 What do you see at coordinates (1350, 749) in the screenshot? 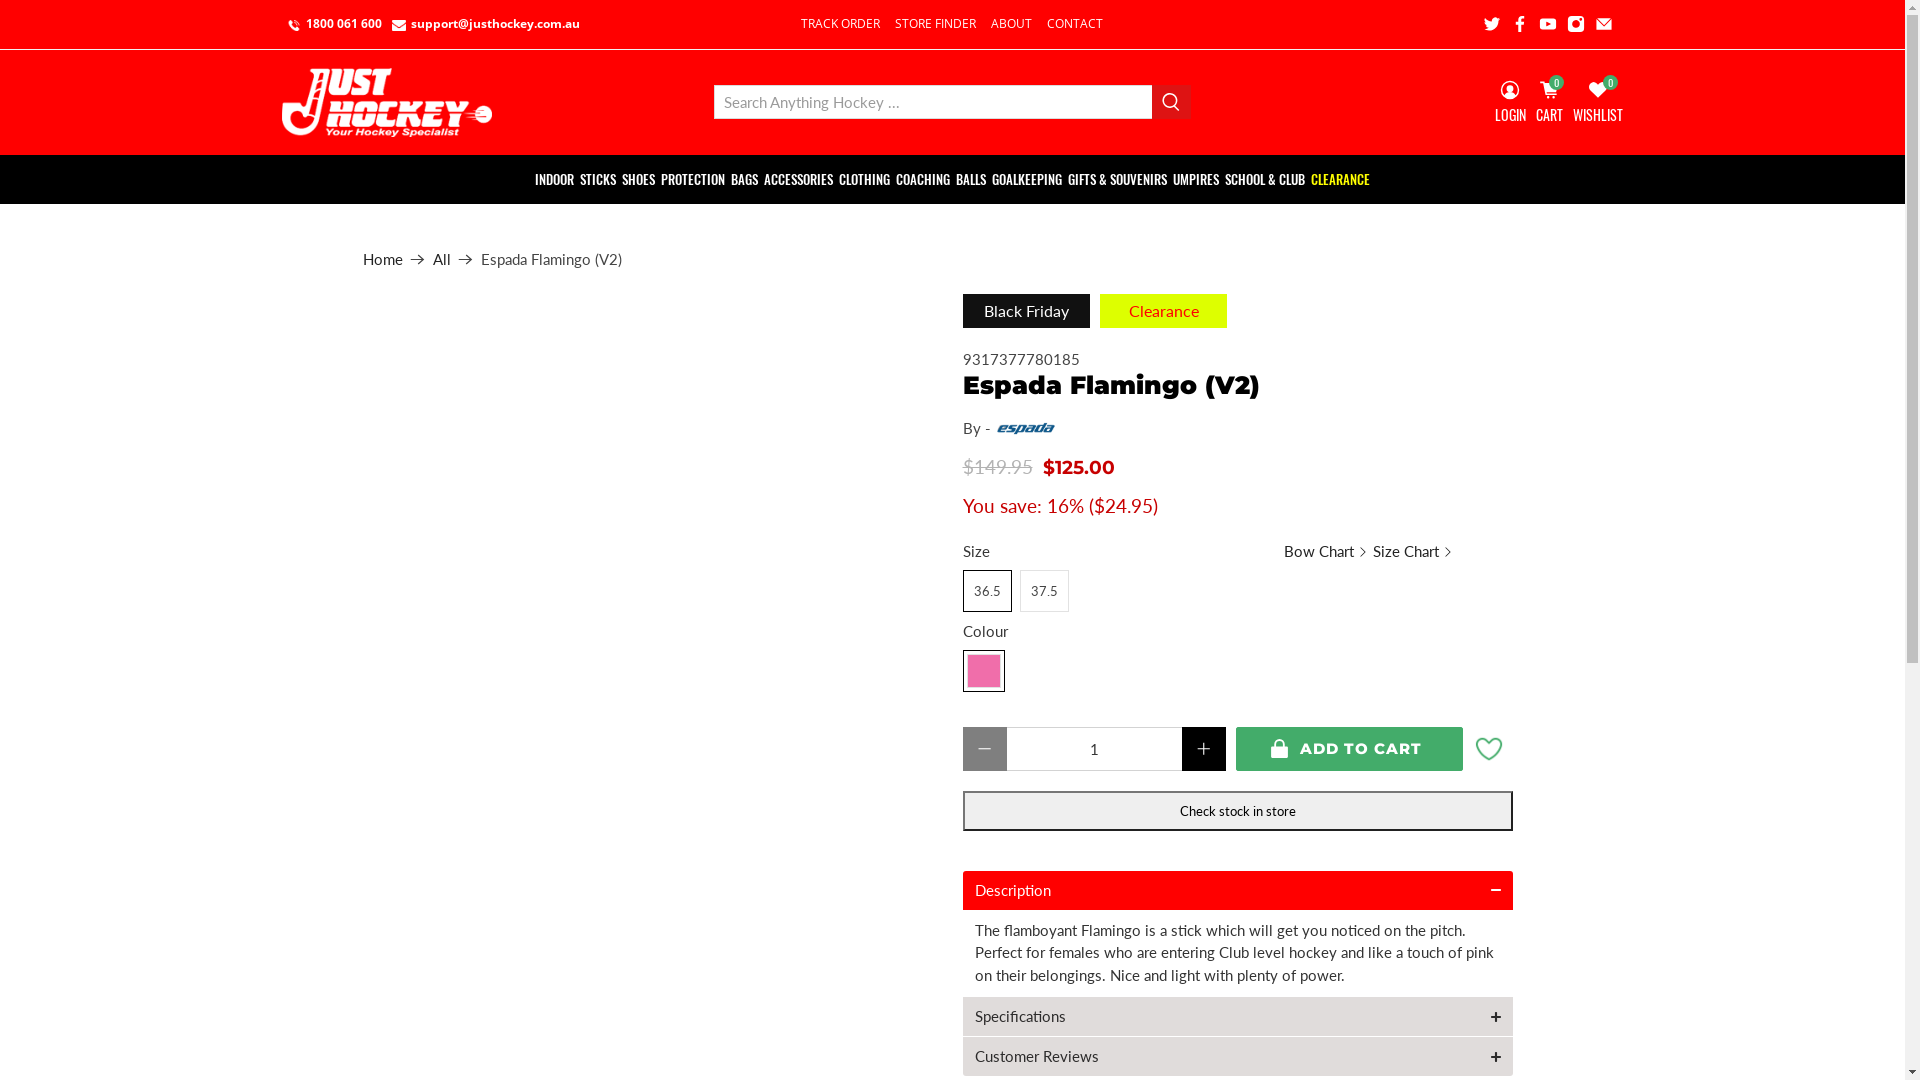
I see `ADD TO CART` at bounding box center [1350, 749].